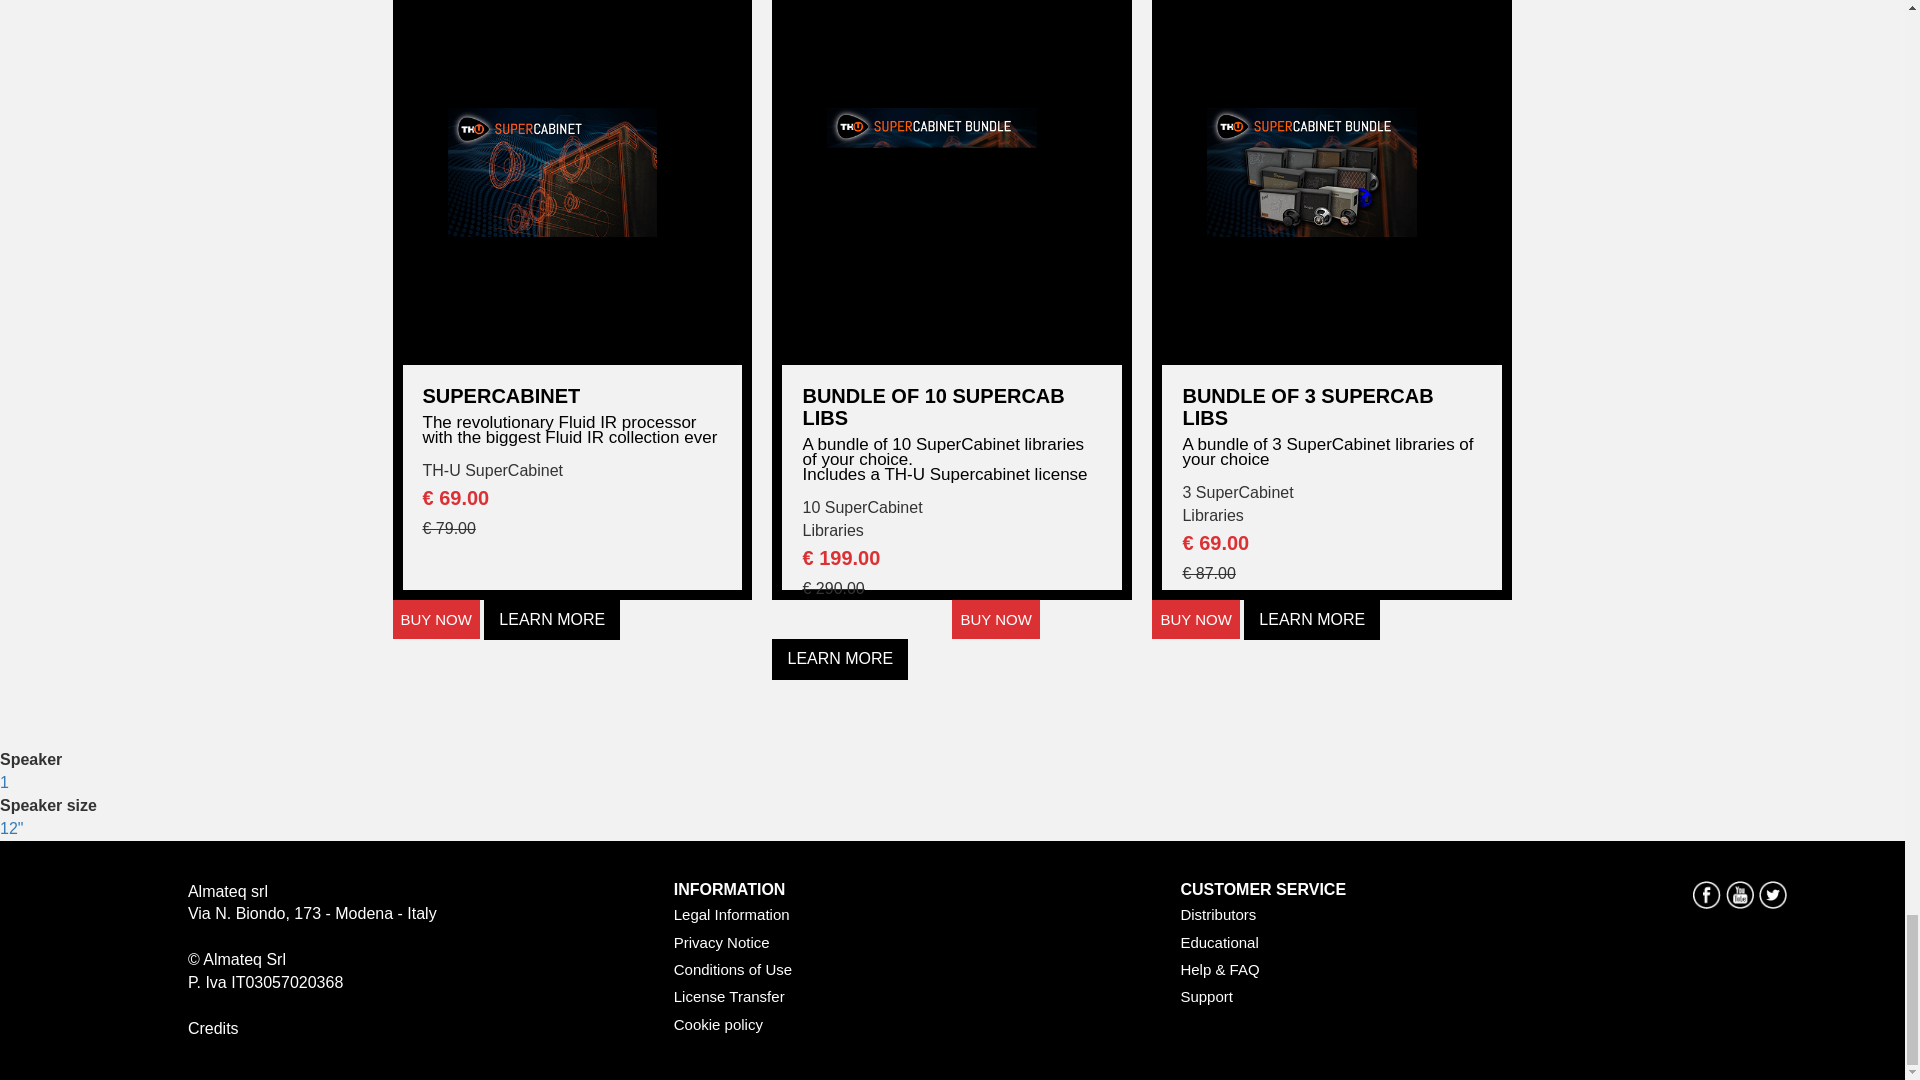  What do you see at coordinates (840, 660) in the screenshot?
I see `LEARN MORE` at bounding box center [840, 660].